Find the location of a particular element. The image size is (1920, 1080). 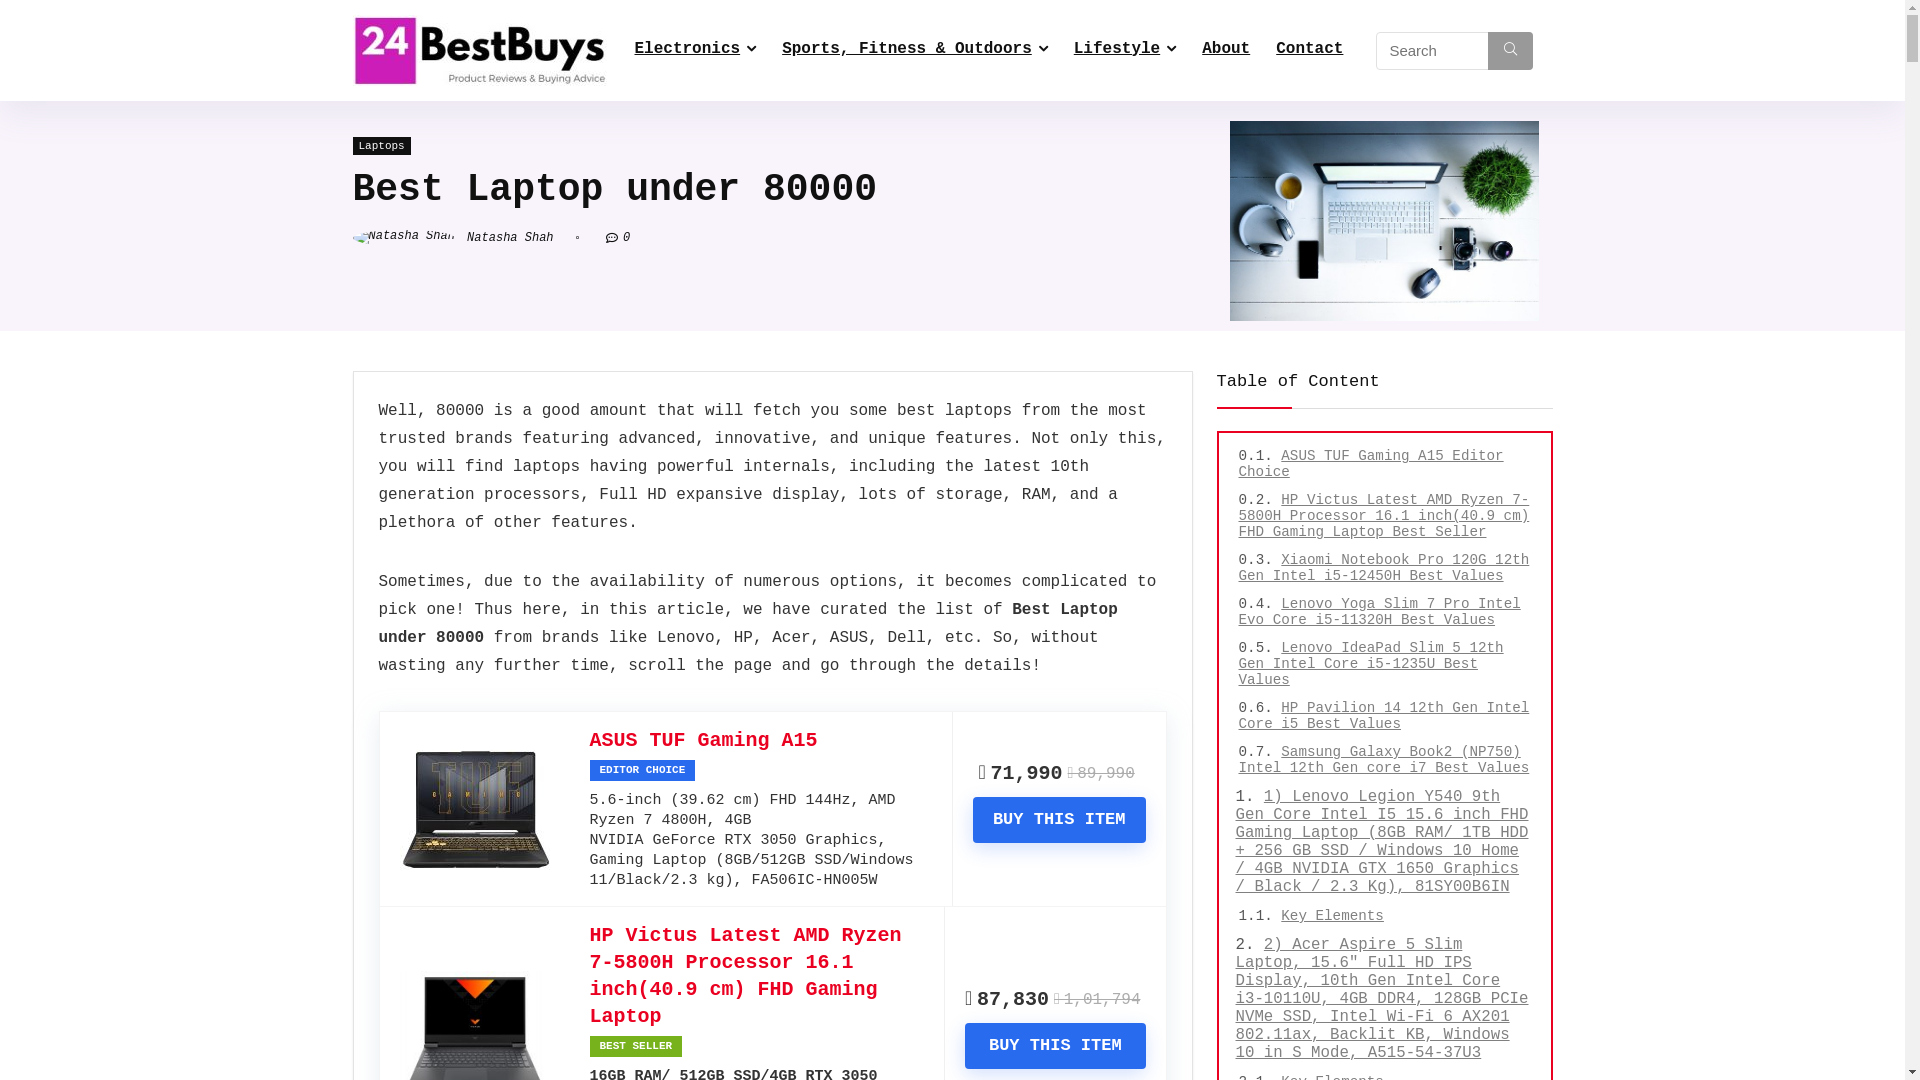

BUY THIS ITEM is located at coordinates (1054, 1046).